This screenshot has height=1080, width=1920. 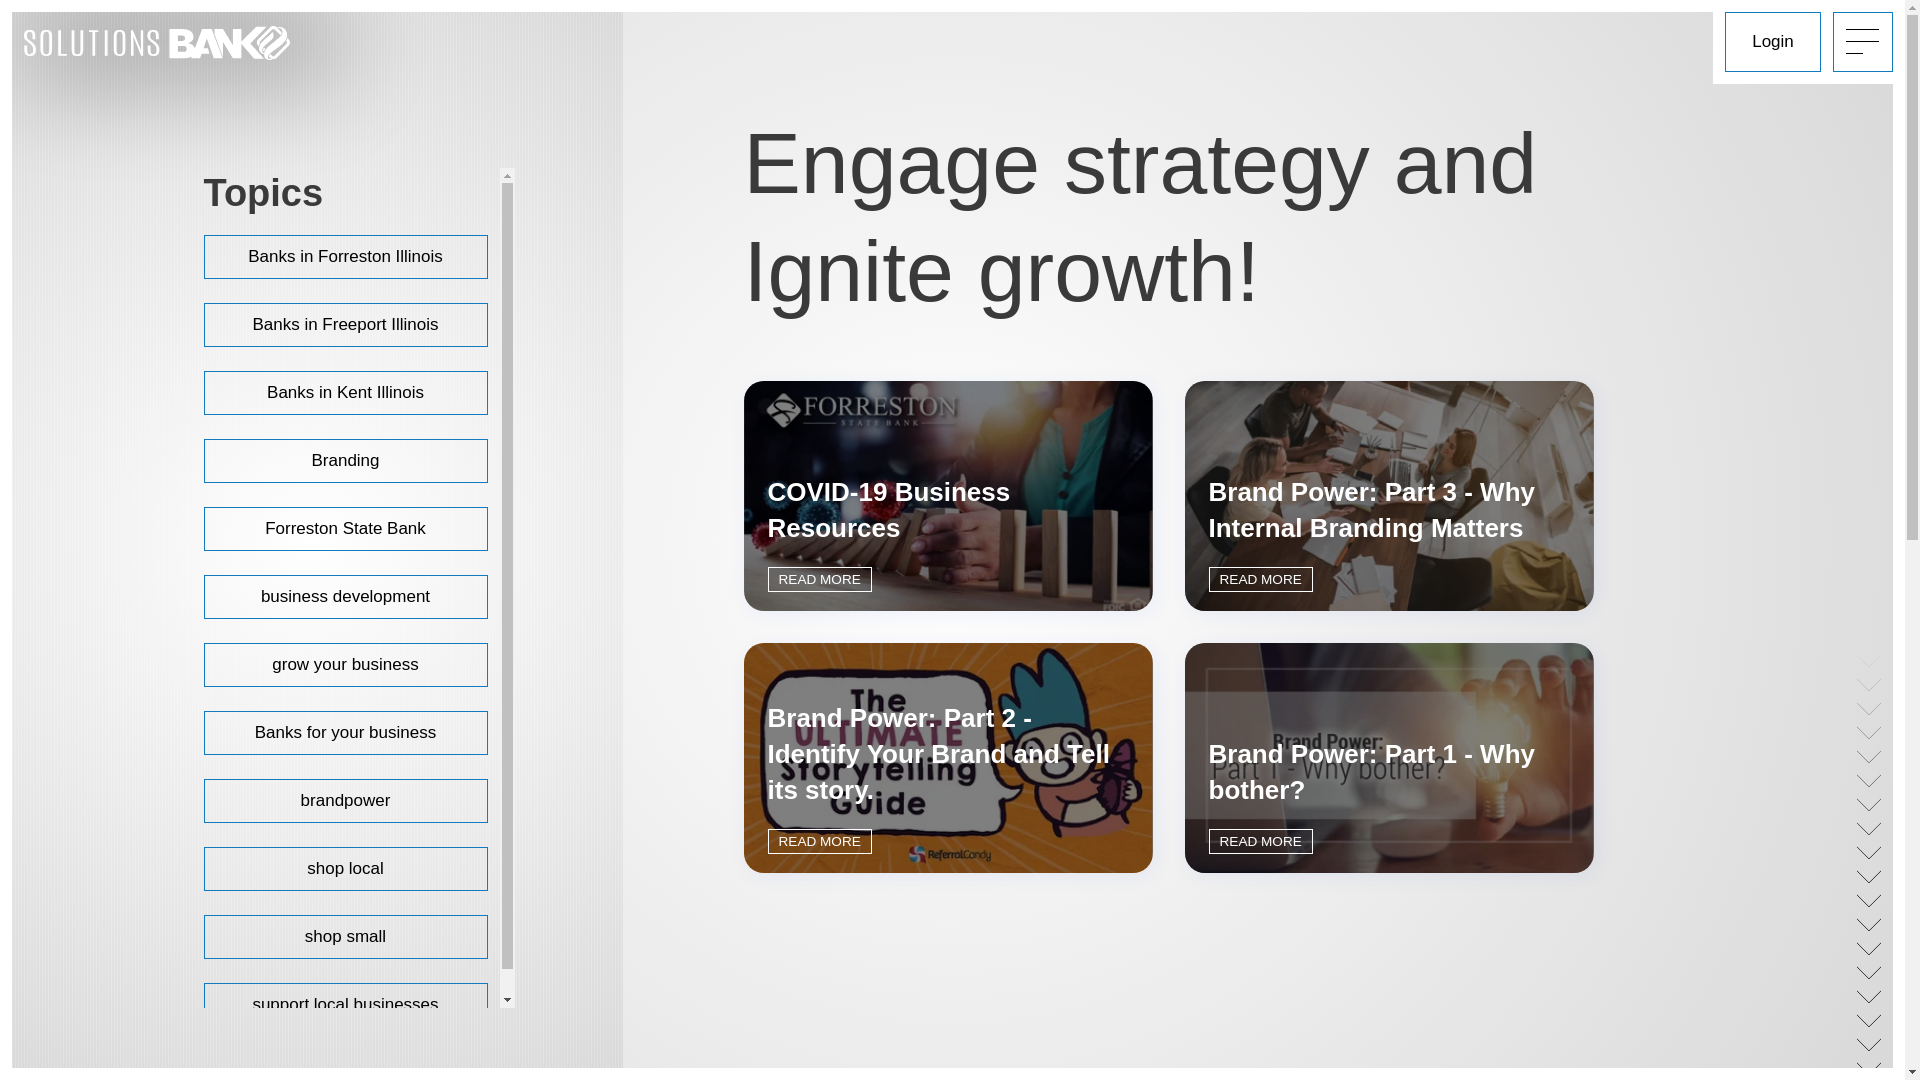 I want to click on support local businesses, so click(x=346, y=1005).